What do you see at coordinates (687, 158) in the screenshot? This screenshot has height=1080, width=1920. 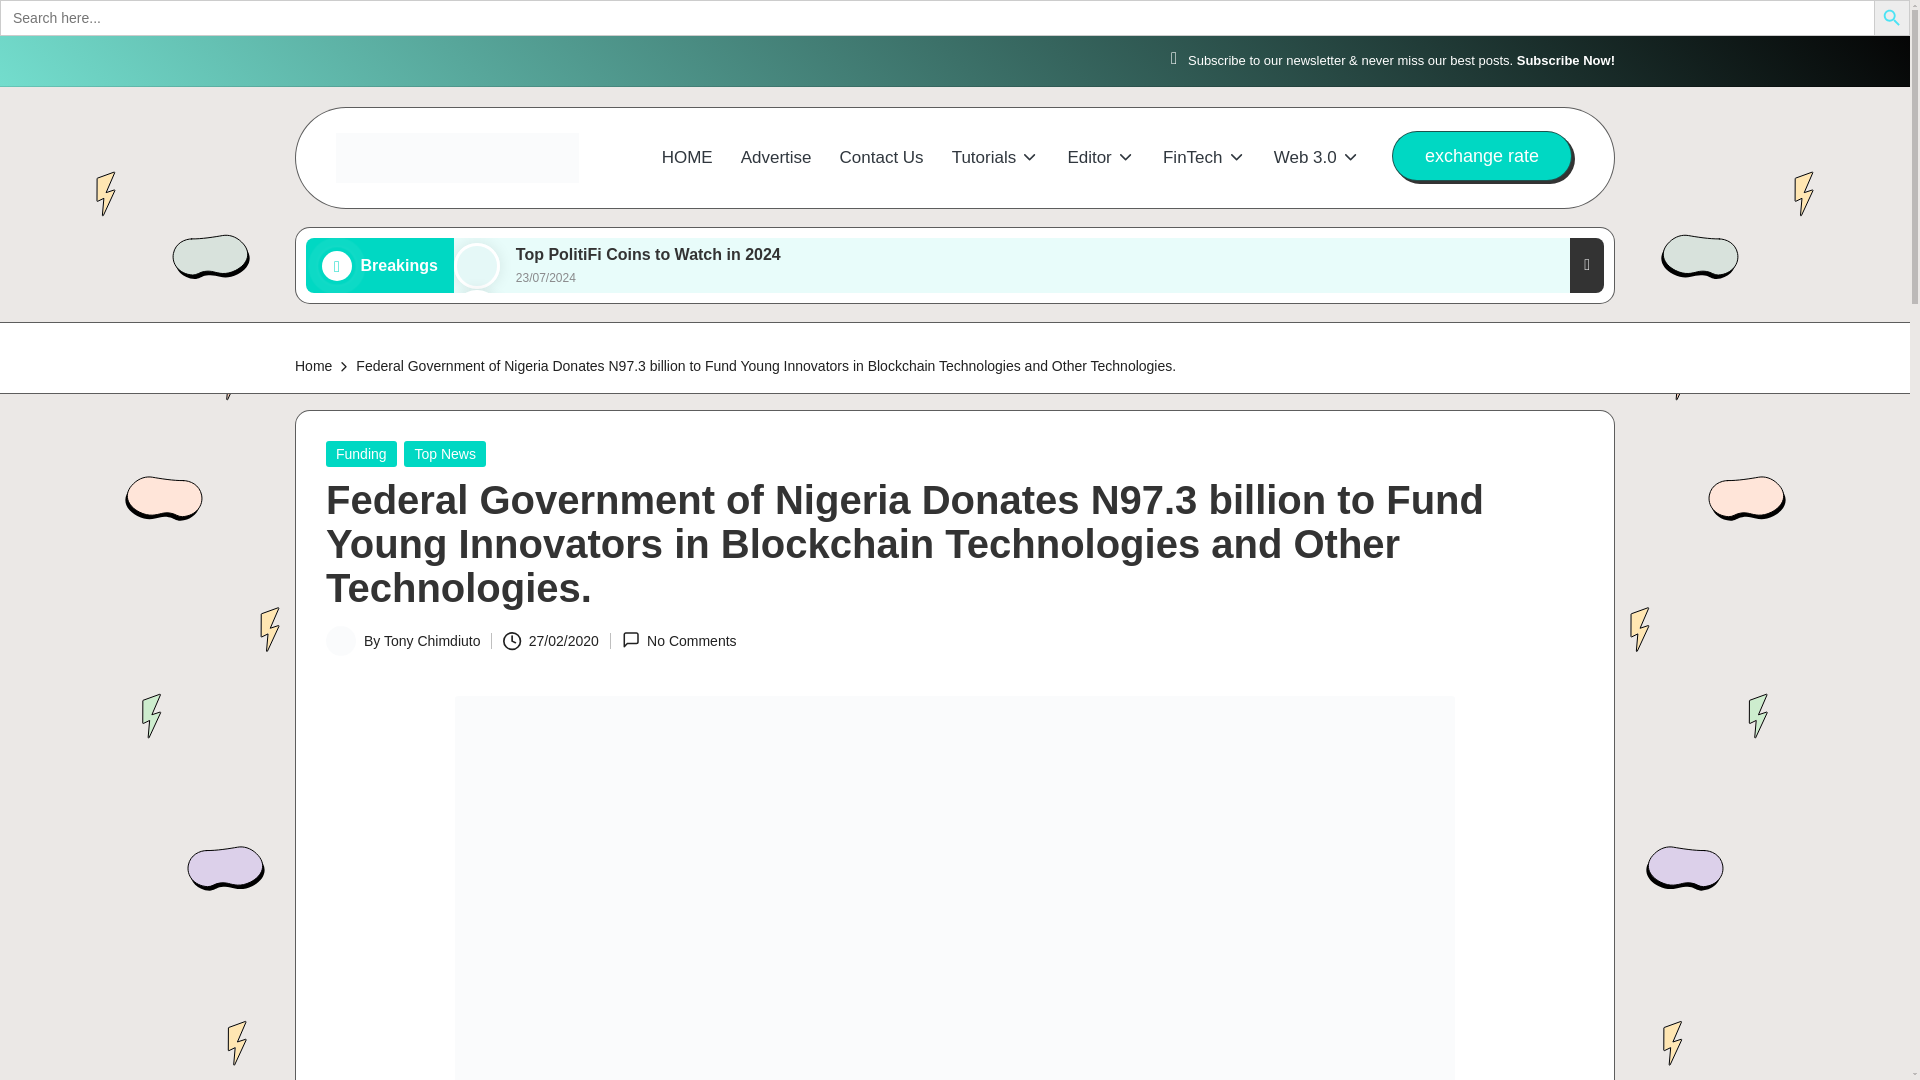 I see `HOME` at bounding box center [687, 158].